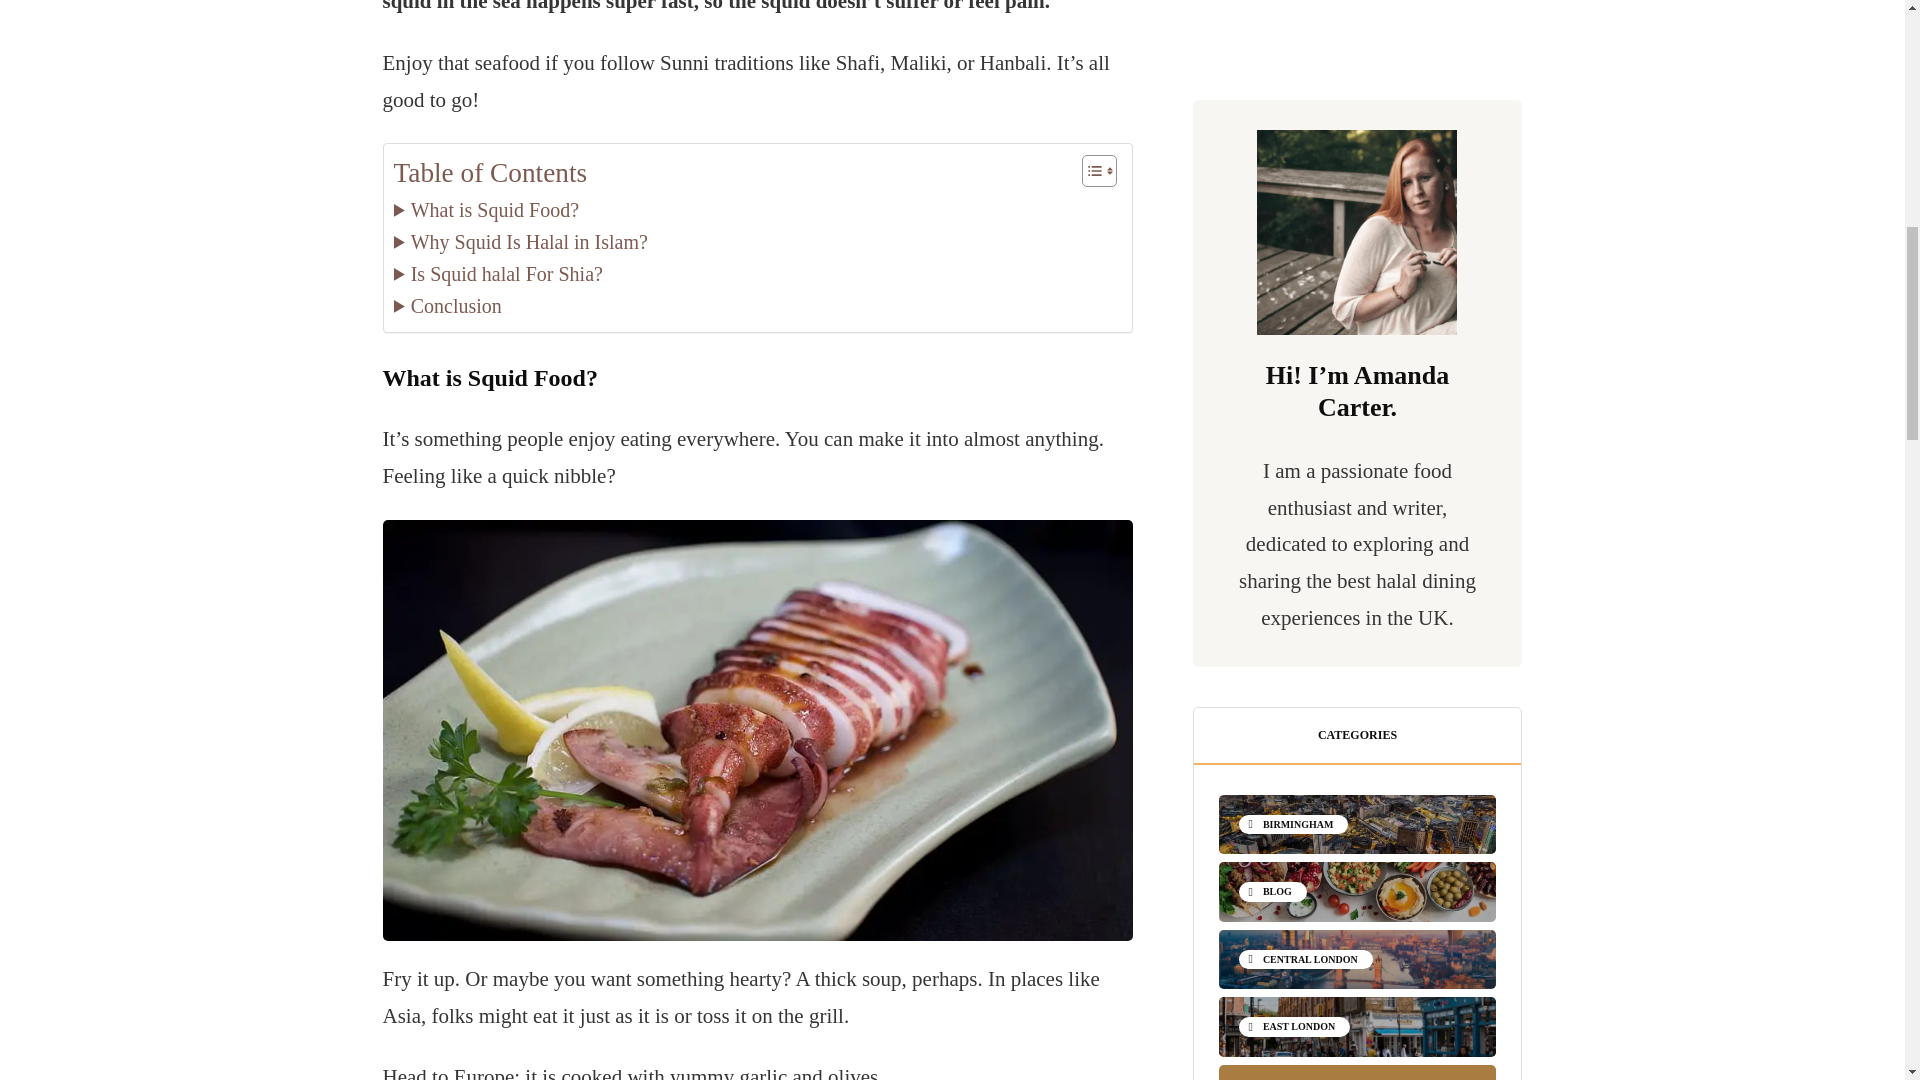 This screenshot has width=1920, height=1080. What do you see at coordinates (498, 274) in the screenshot?
I see `Is Squid halal For Shia?` at bounding box center [498, 274].